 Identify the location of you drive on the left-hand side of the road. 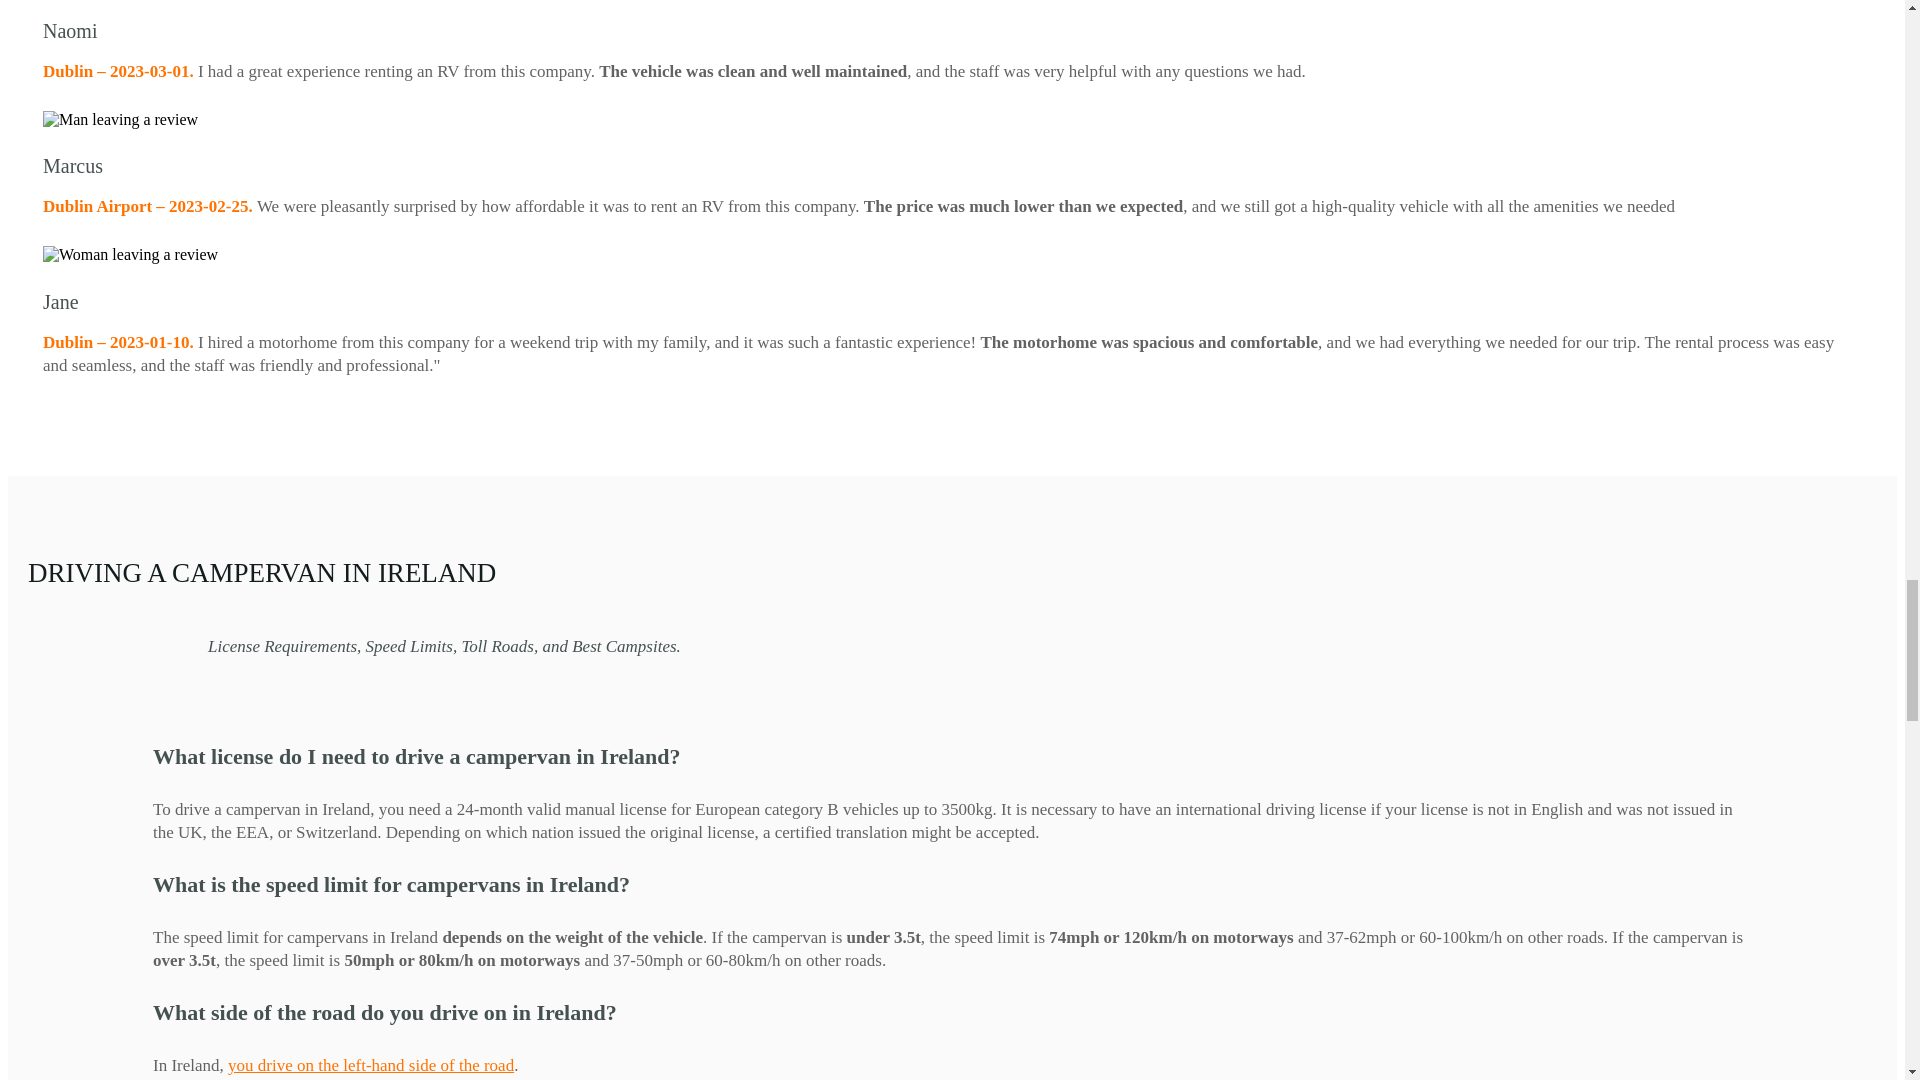
(371, 1065).